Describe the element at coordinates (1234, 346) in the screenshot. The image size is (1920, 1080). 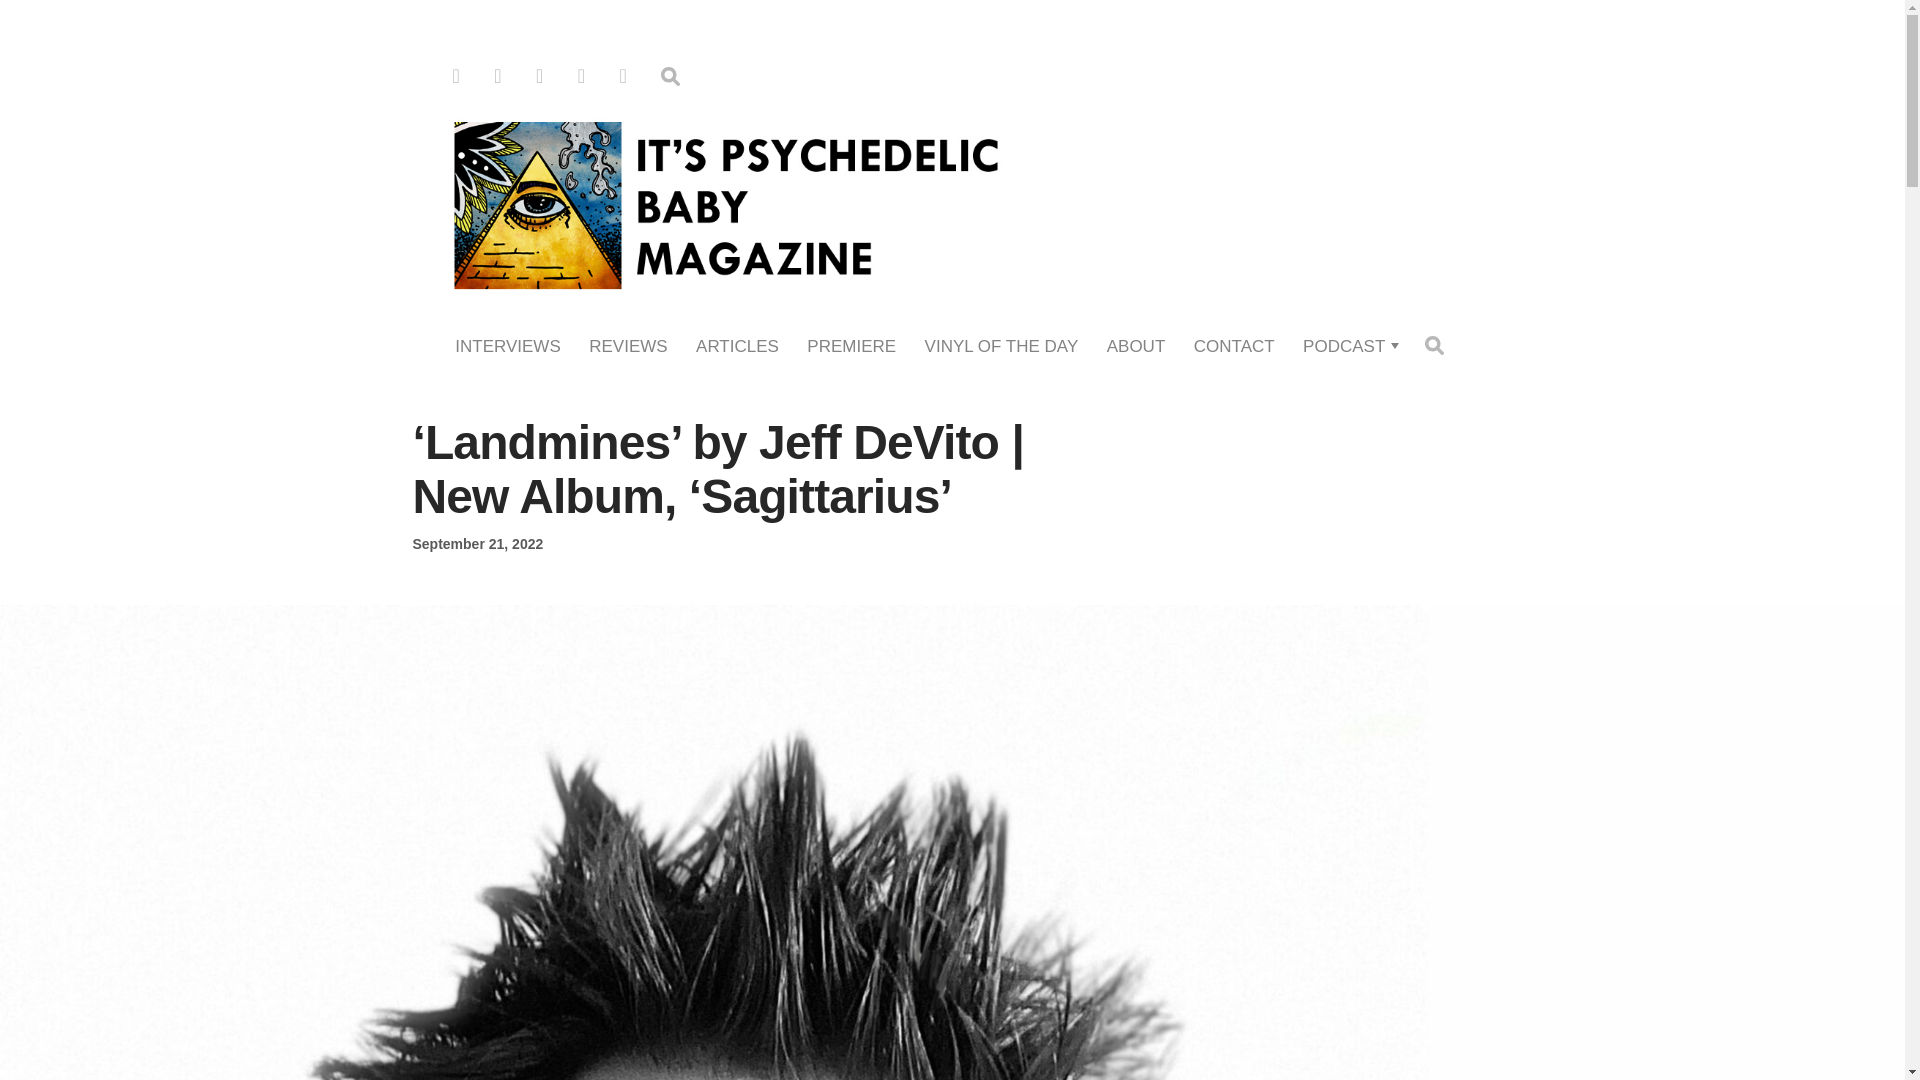
I see `CONTACT` at that location.